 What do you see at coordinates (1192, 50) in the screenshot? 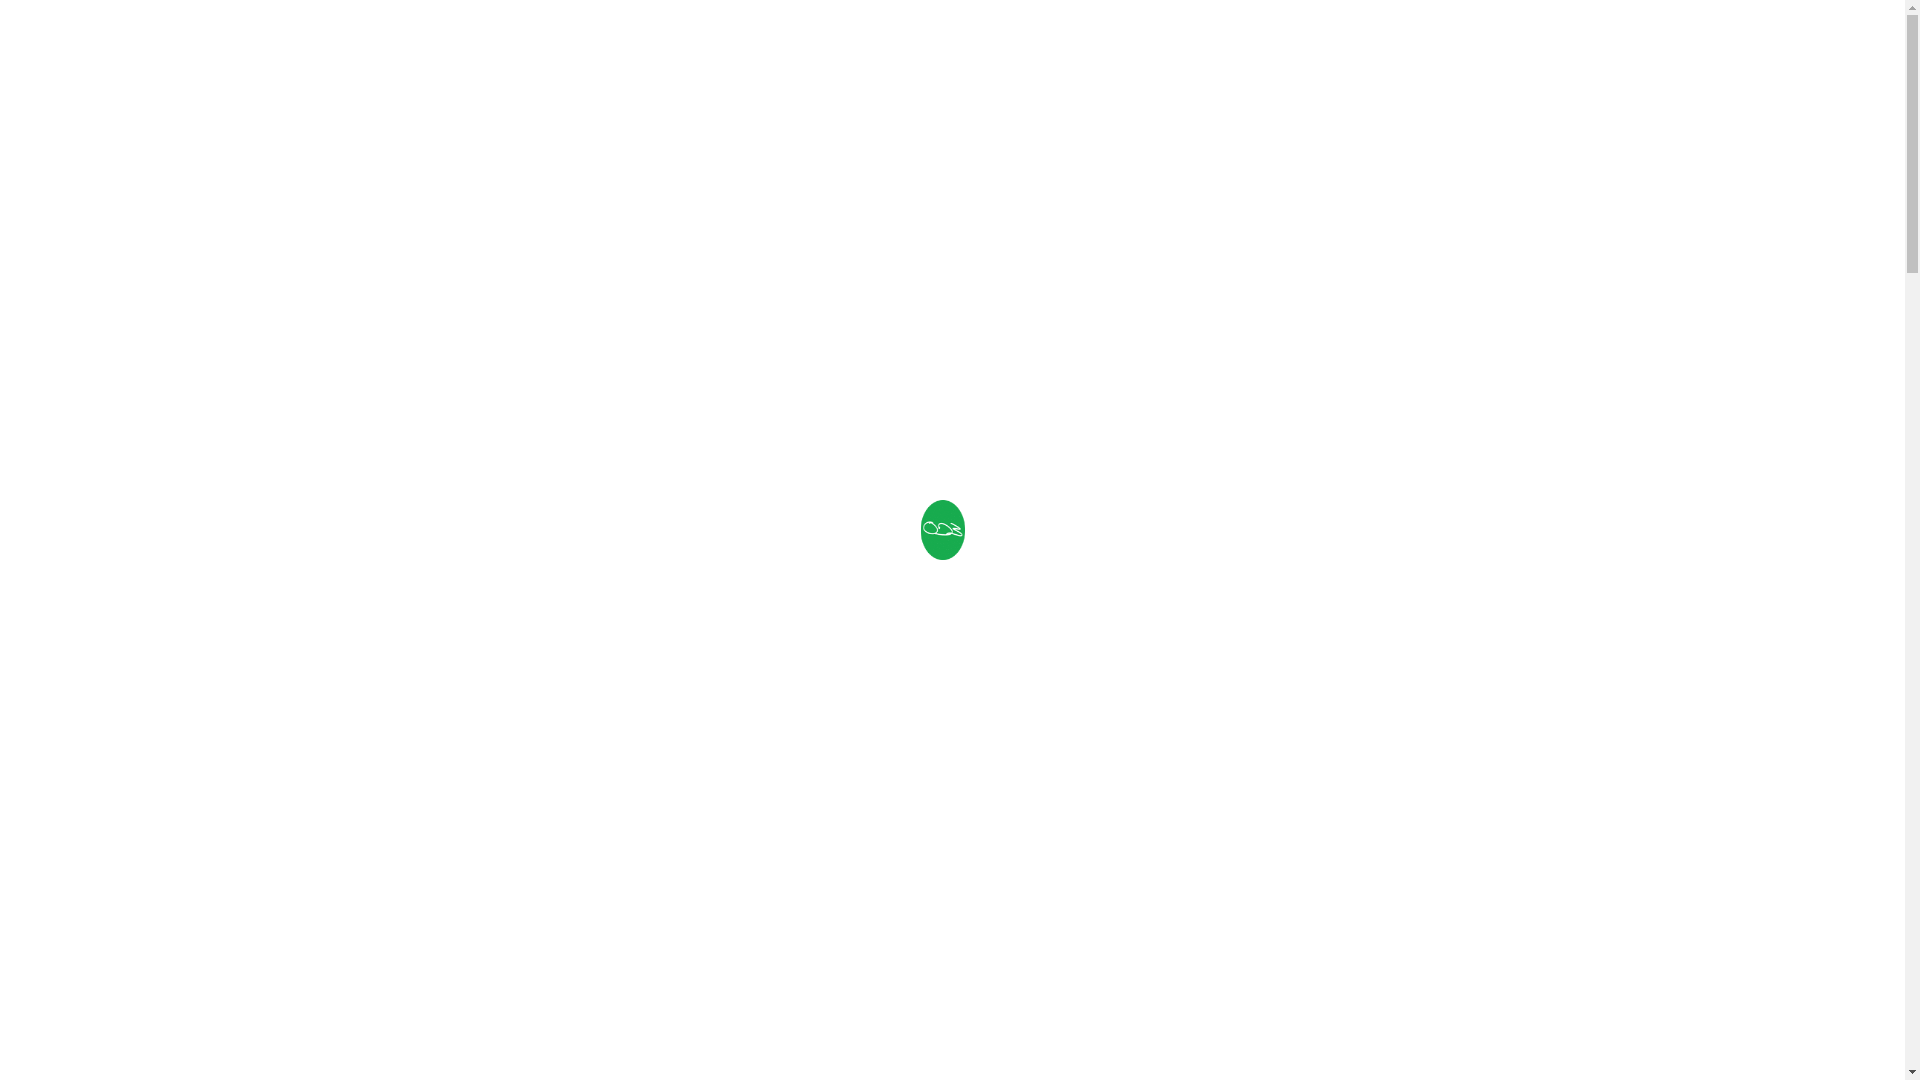
I see `Eco Accreditation` at bounding box center [1192, 50].